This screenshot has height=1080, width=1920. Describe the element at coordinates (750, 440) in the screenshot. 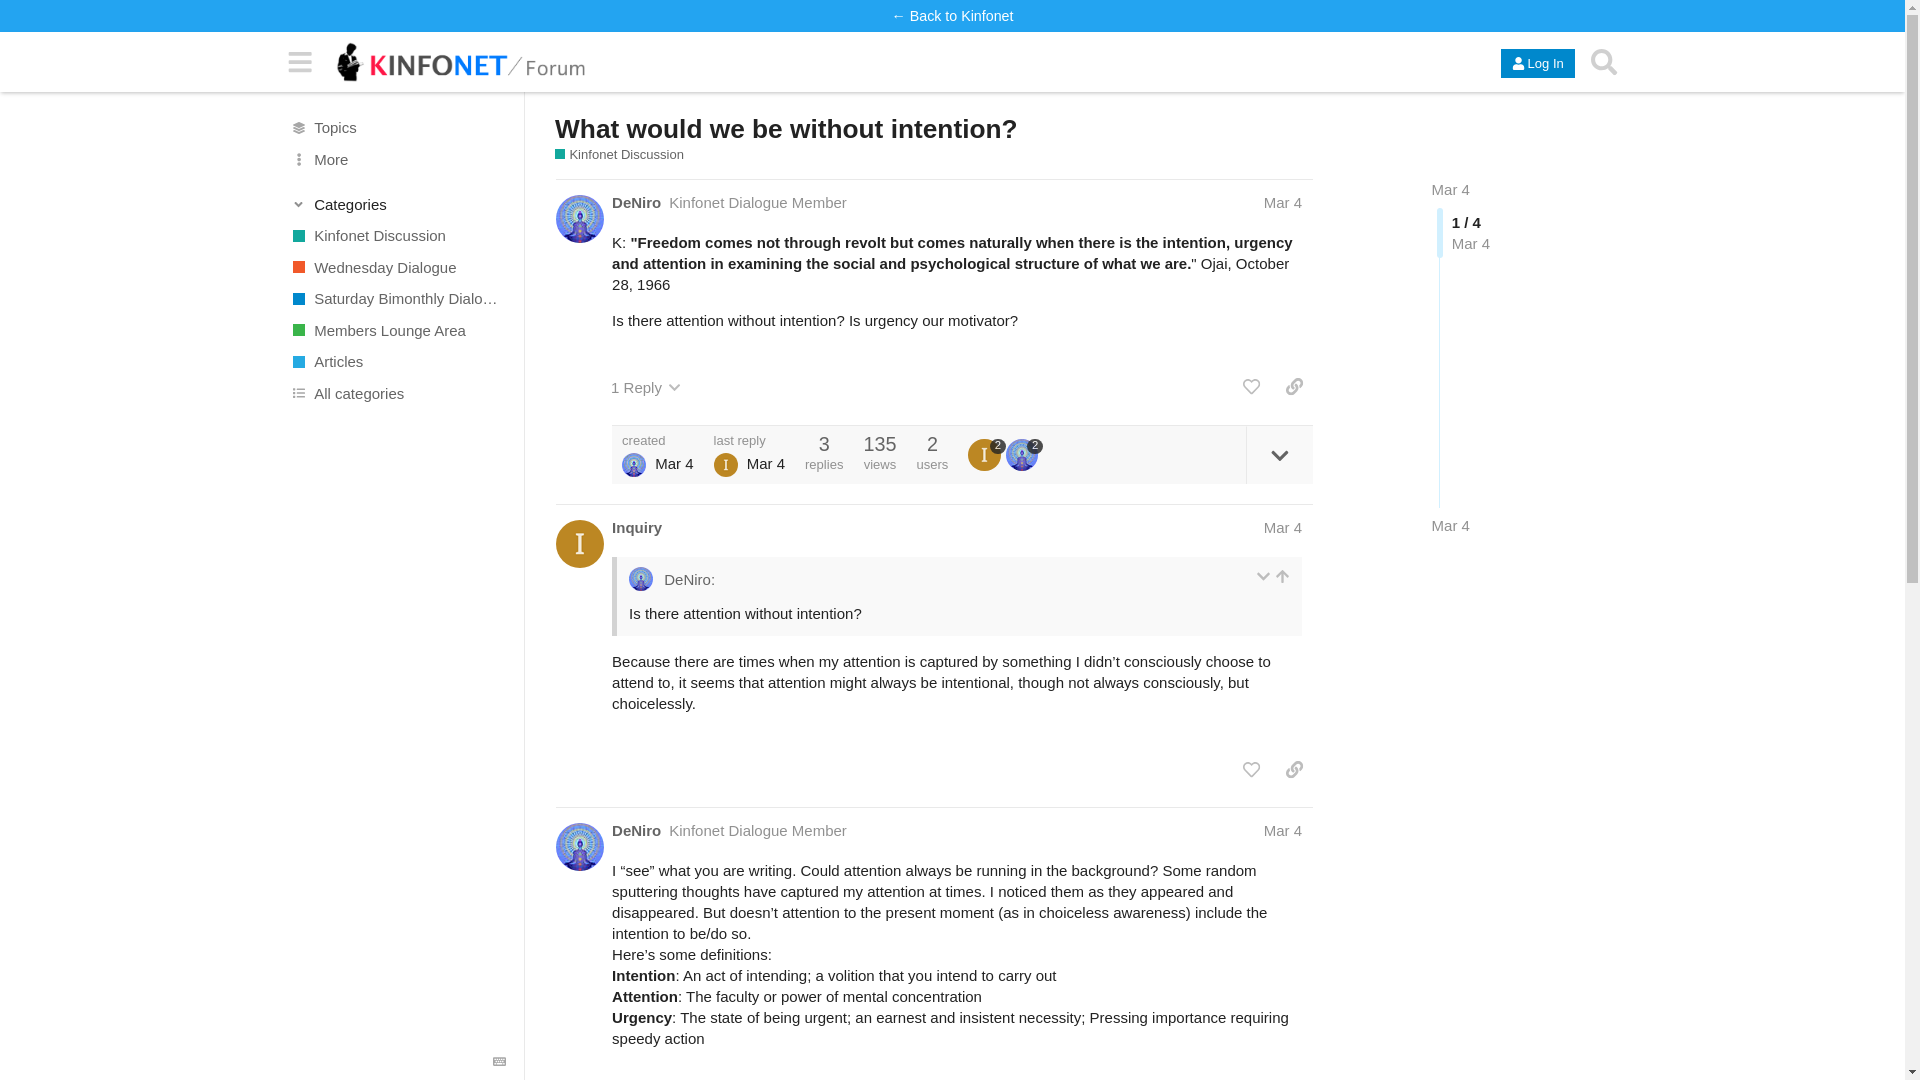

I see `last reply` at that location.